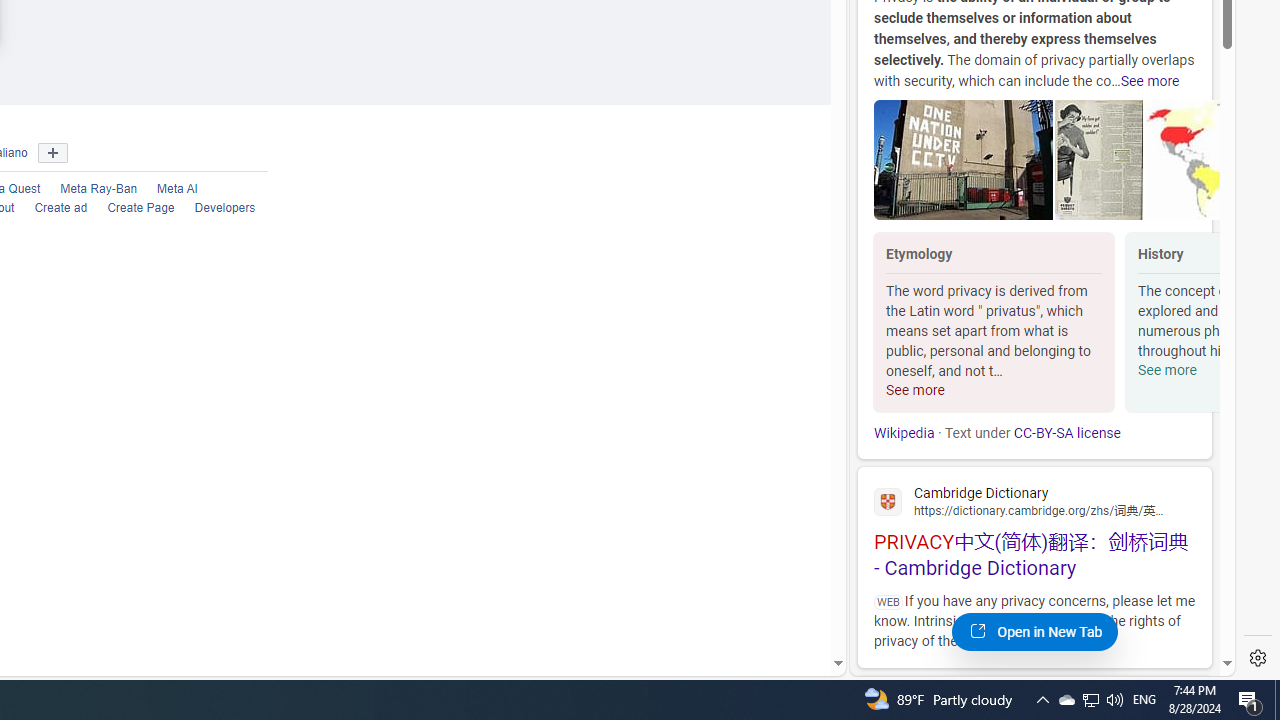 Image resolution: width=1280 pixels, height=720 pixels. Describe the element at coordinates (141, 208) in the screenshot. I see `Create Page` at that location.